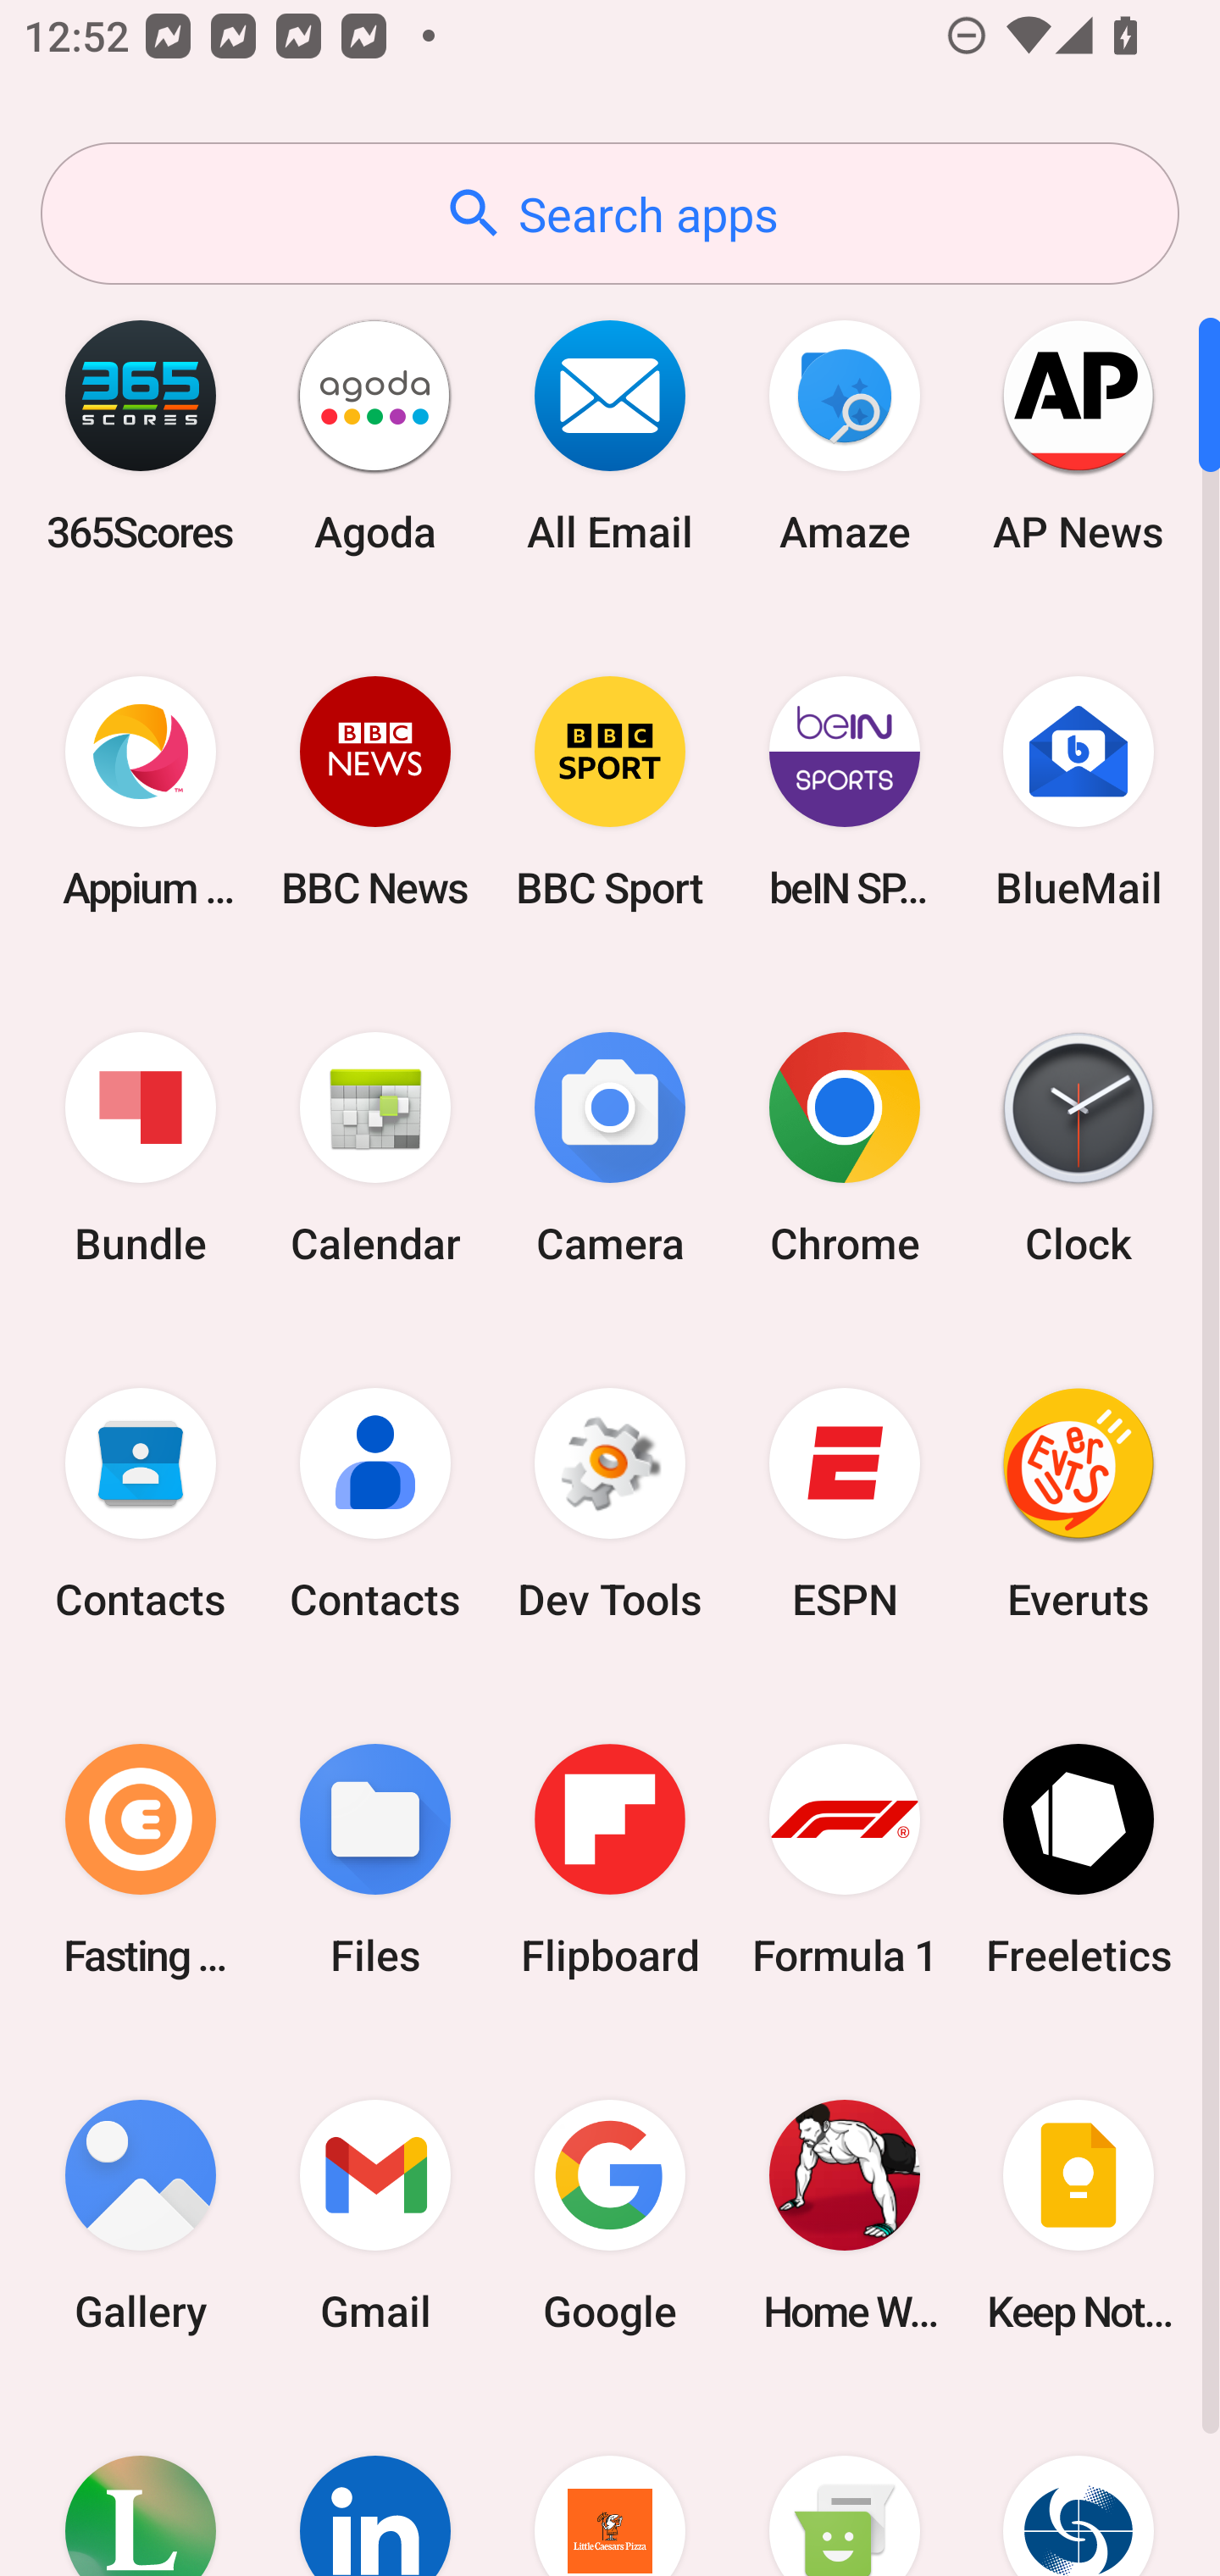 This screenshot has height=2576, width=1220. I want to click on BlueMail, so click(1079, 791).